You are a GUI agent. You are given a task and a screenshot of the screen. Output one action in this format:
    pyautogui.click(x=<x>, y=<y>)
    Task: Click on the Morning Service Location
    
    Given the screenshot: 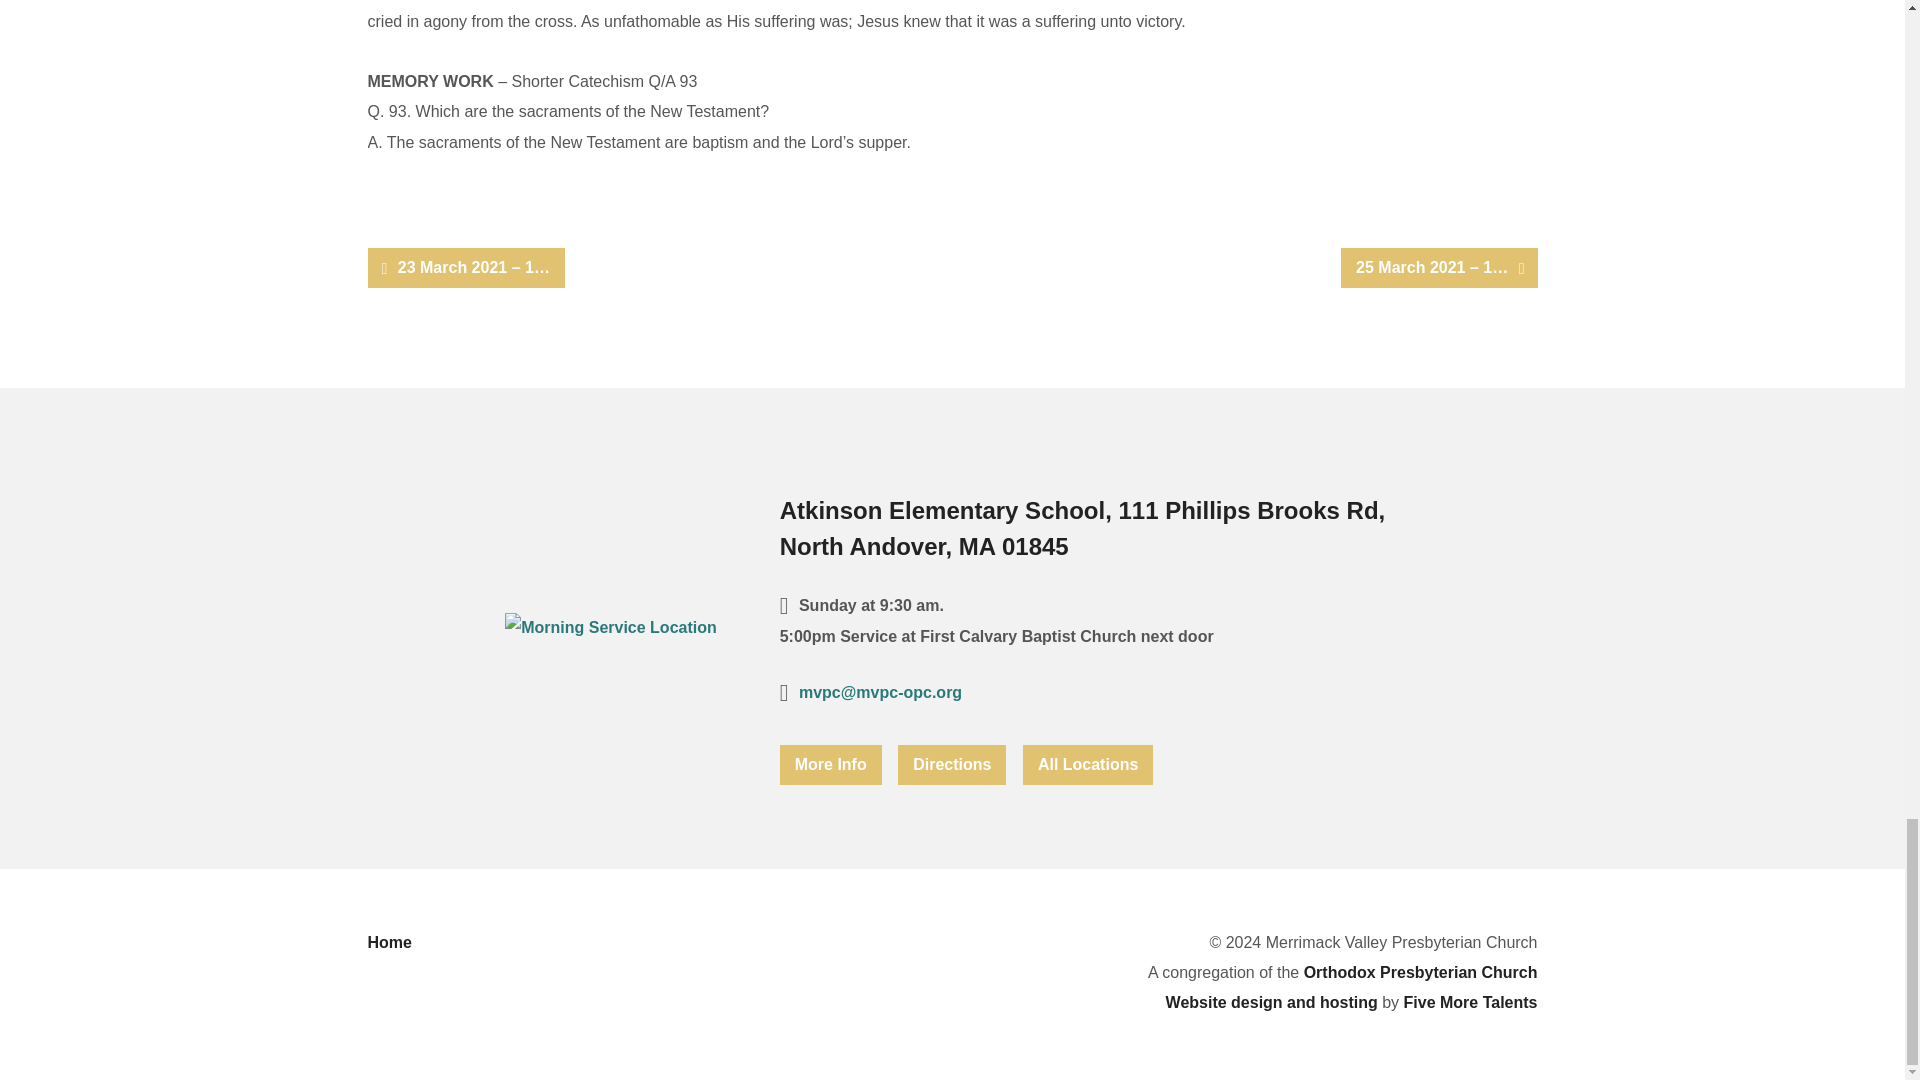 What is the action you would take?
    pyautogui.click(x=610, y=627)
    